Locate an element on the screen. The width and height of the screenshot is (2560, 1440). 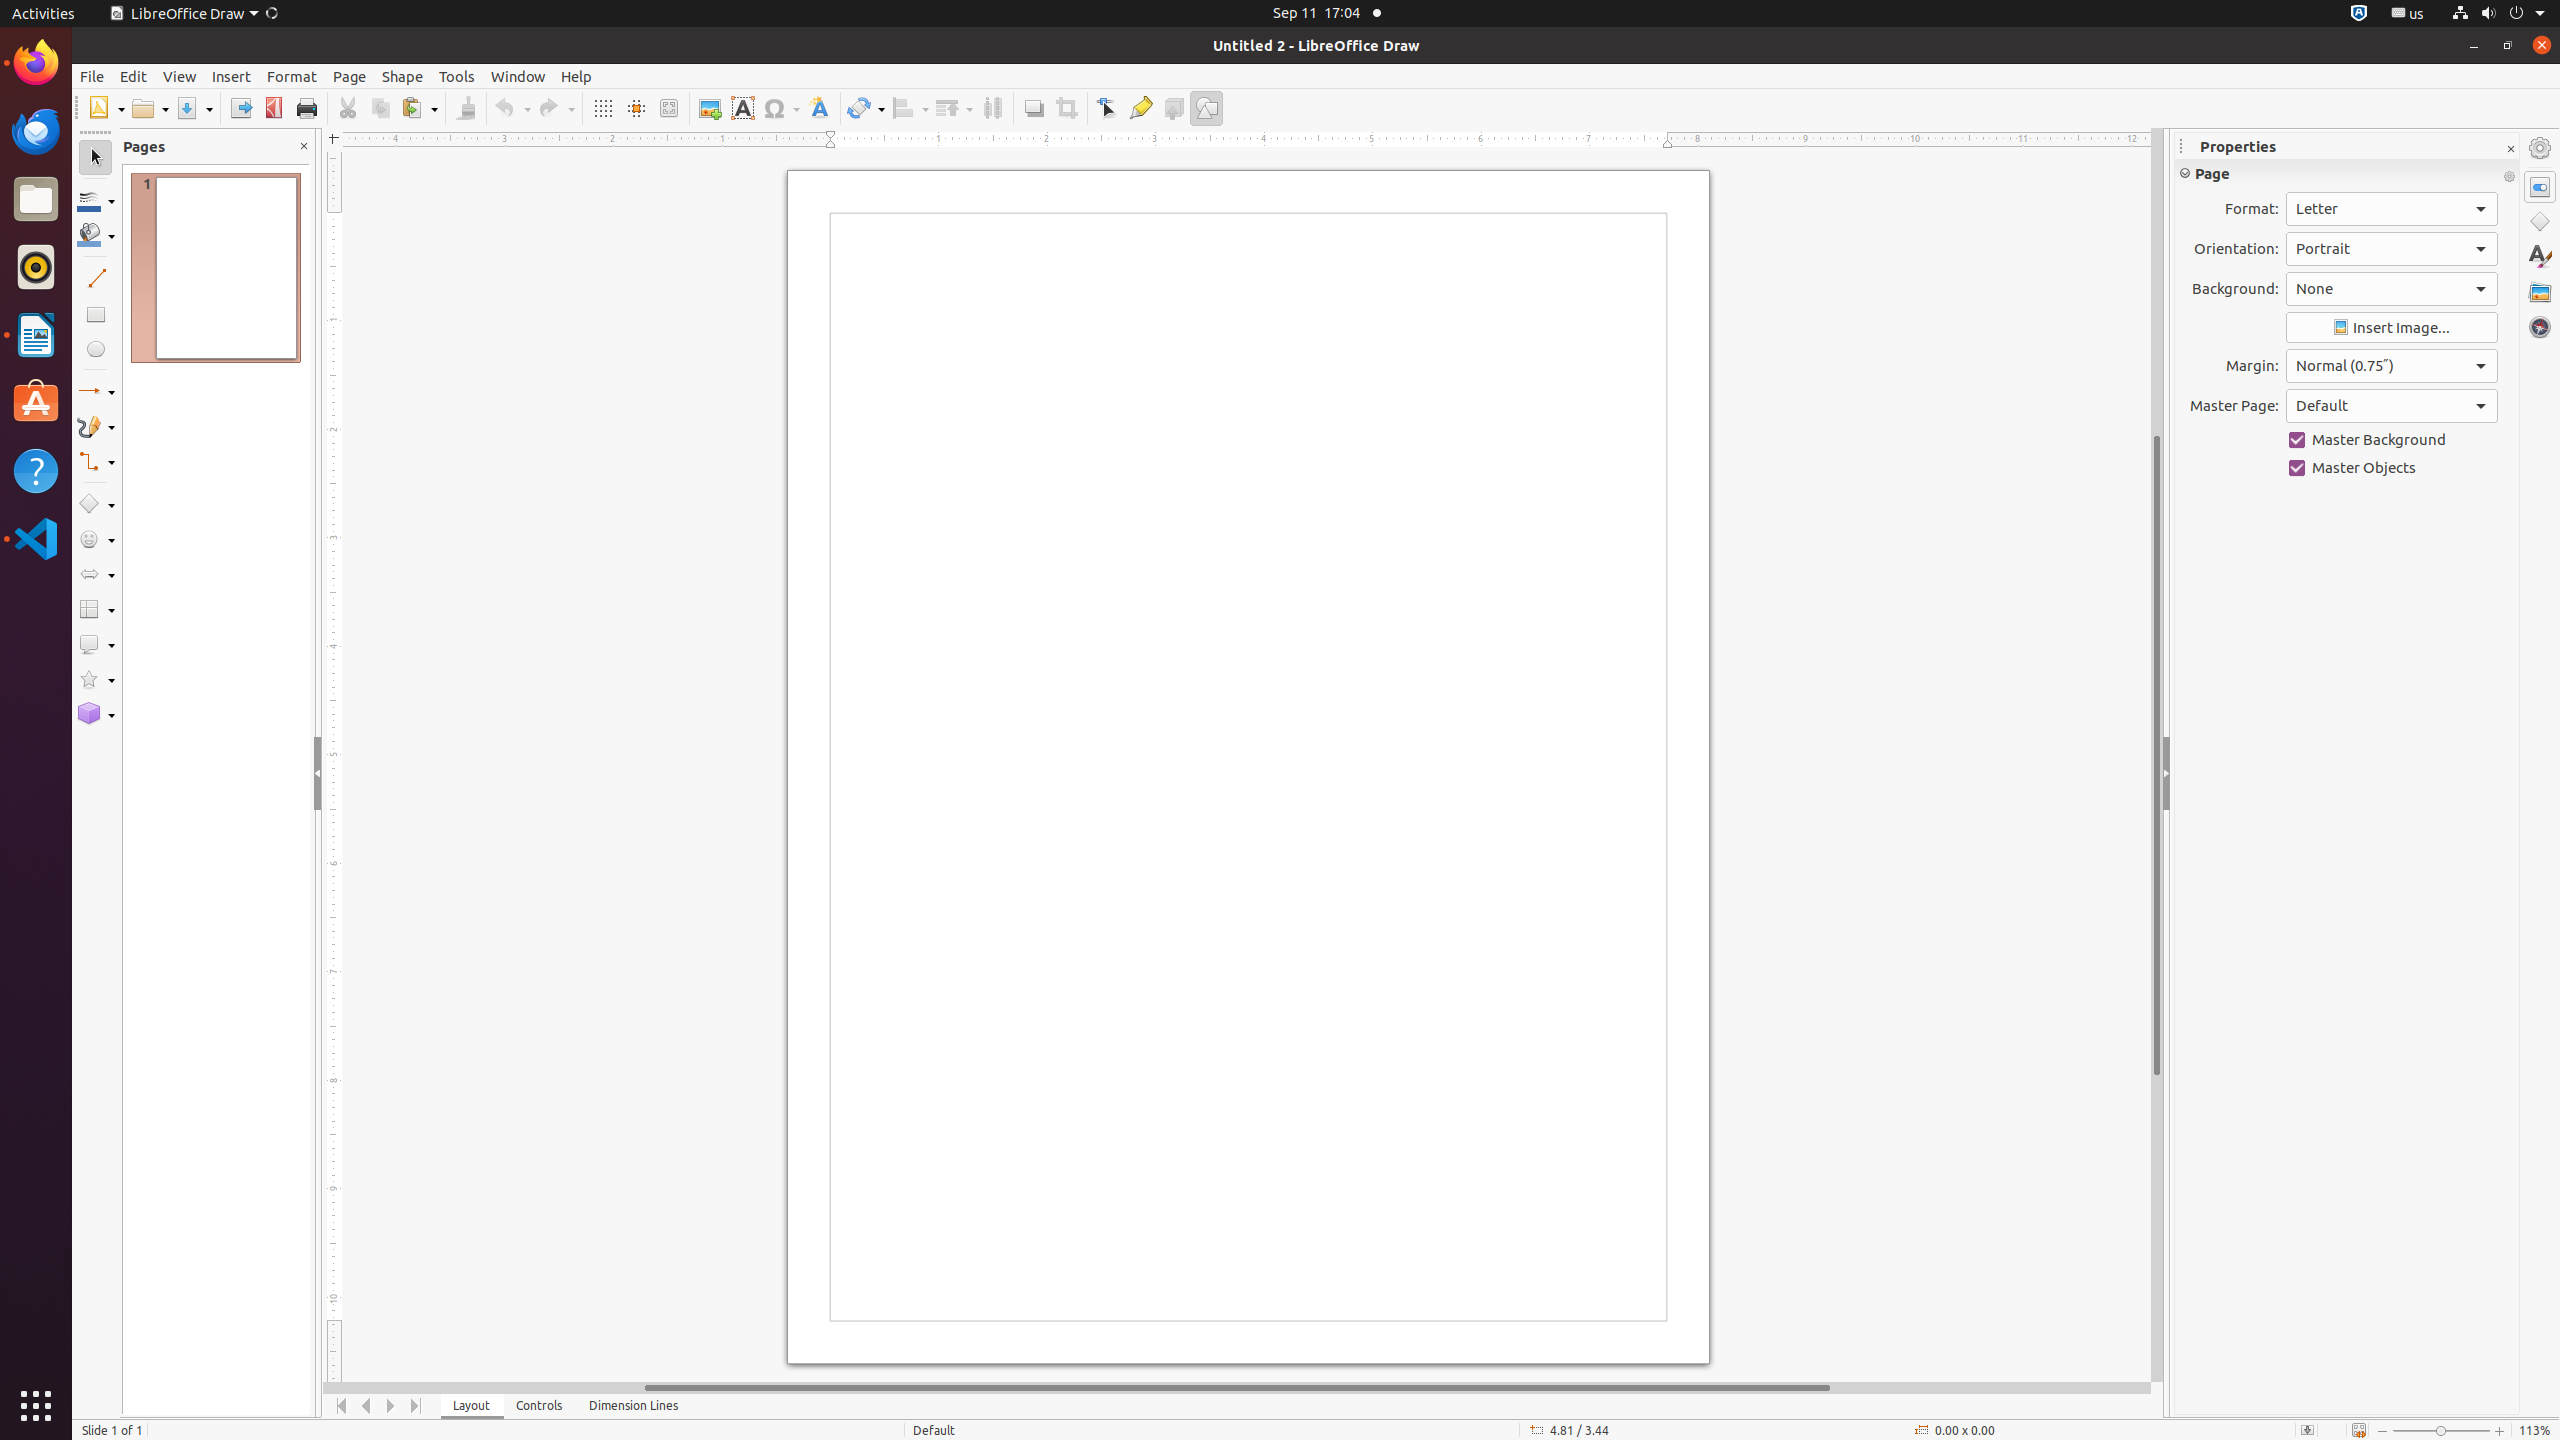
Edit is located at coordinates (134, 76).